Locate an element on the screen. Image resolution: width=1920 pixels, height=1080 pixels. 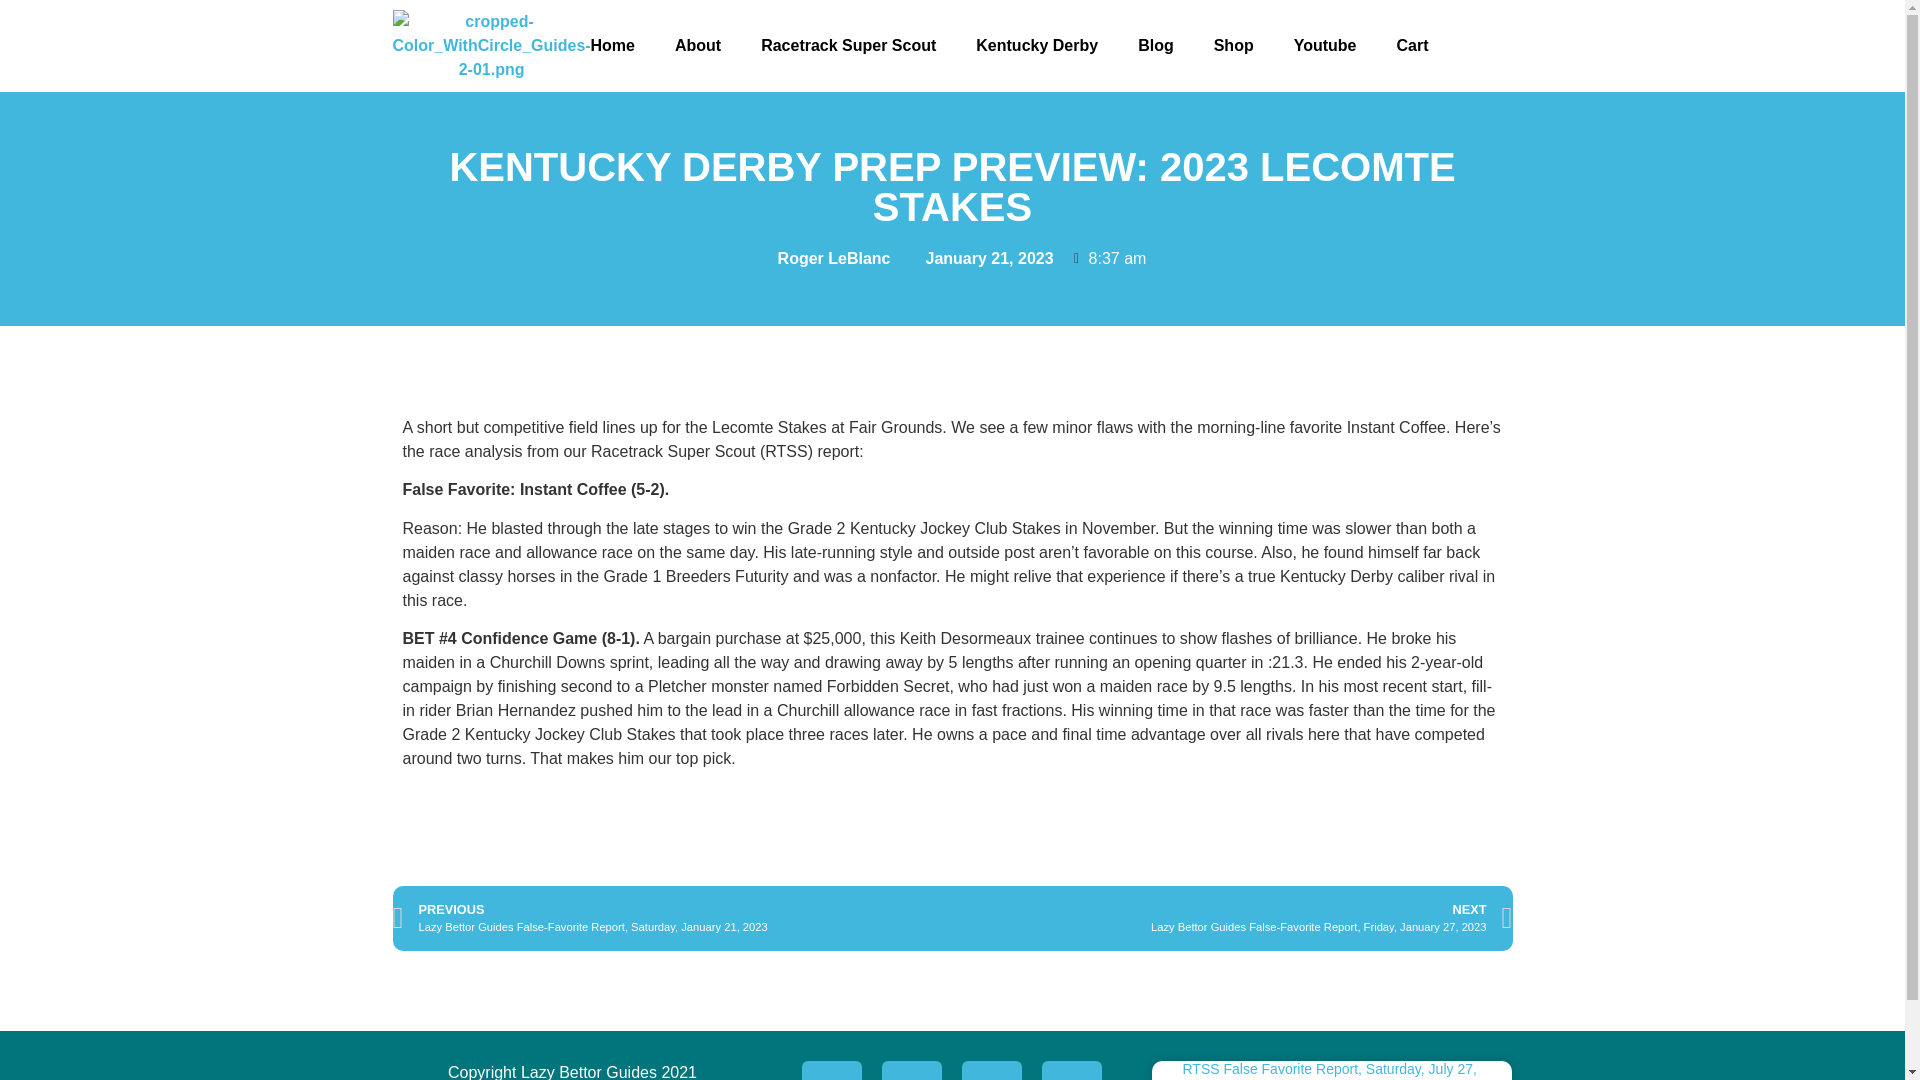
About is located at coordinates (698, 45).